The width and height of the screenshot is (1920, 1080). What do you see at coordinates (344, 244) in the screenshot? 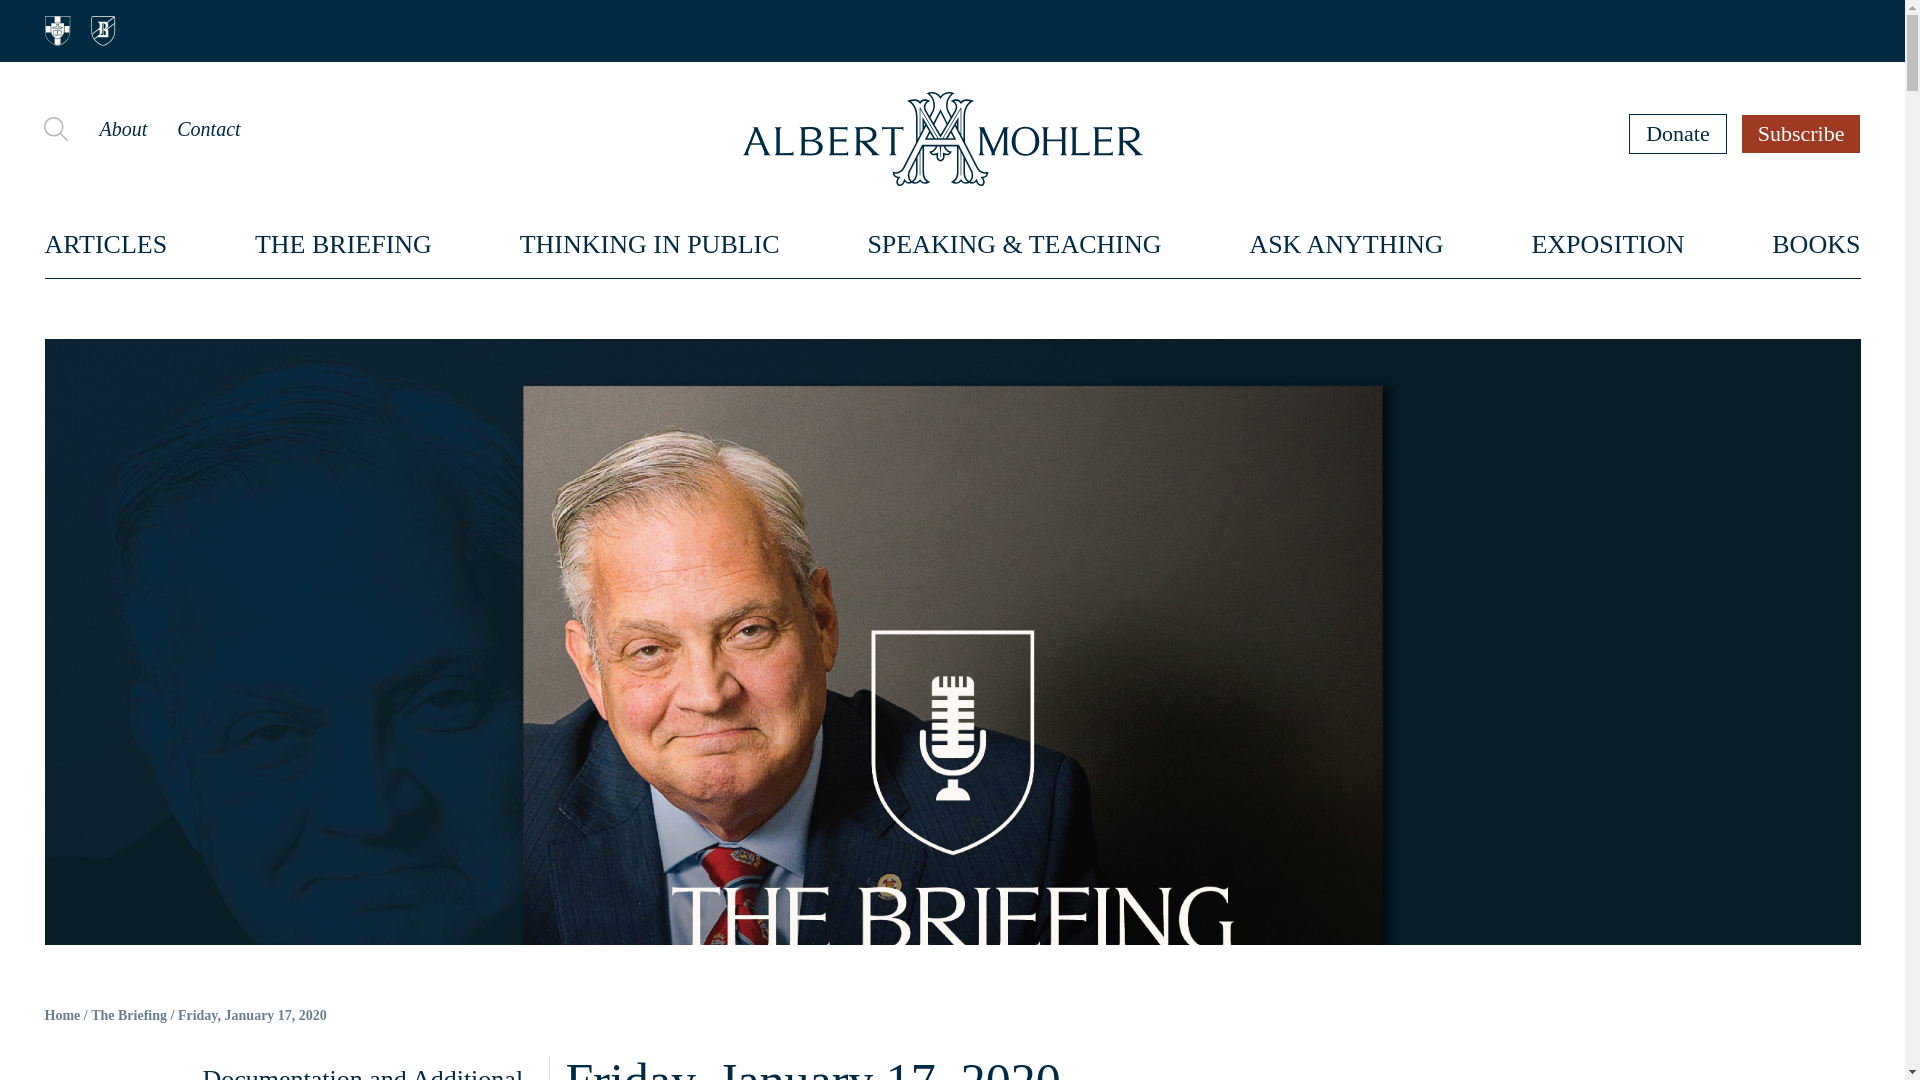
I see `THE BRIEFING` at bounding box center [344, 244].